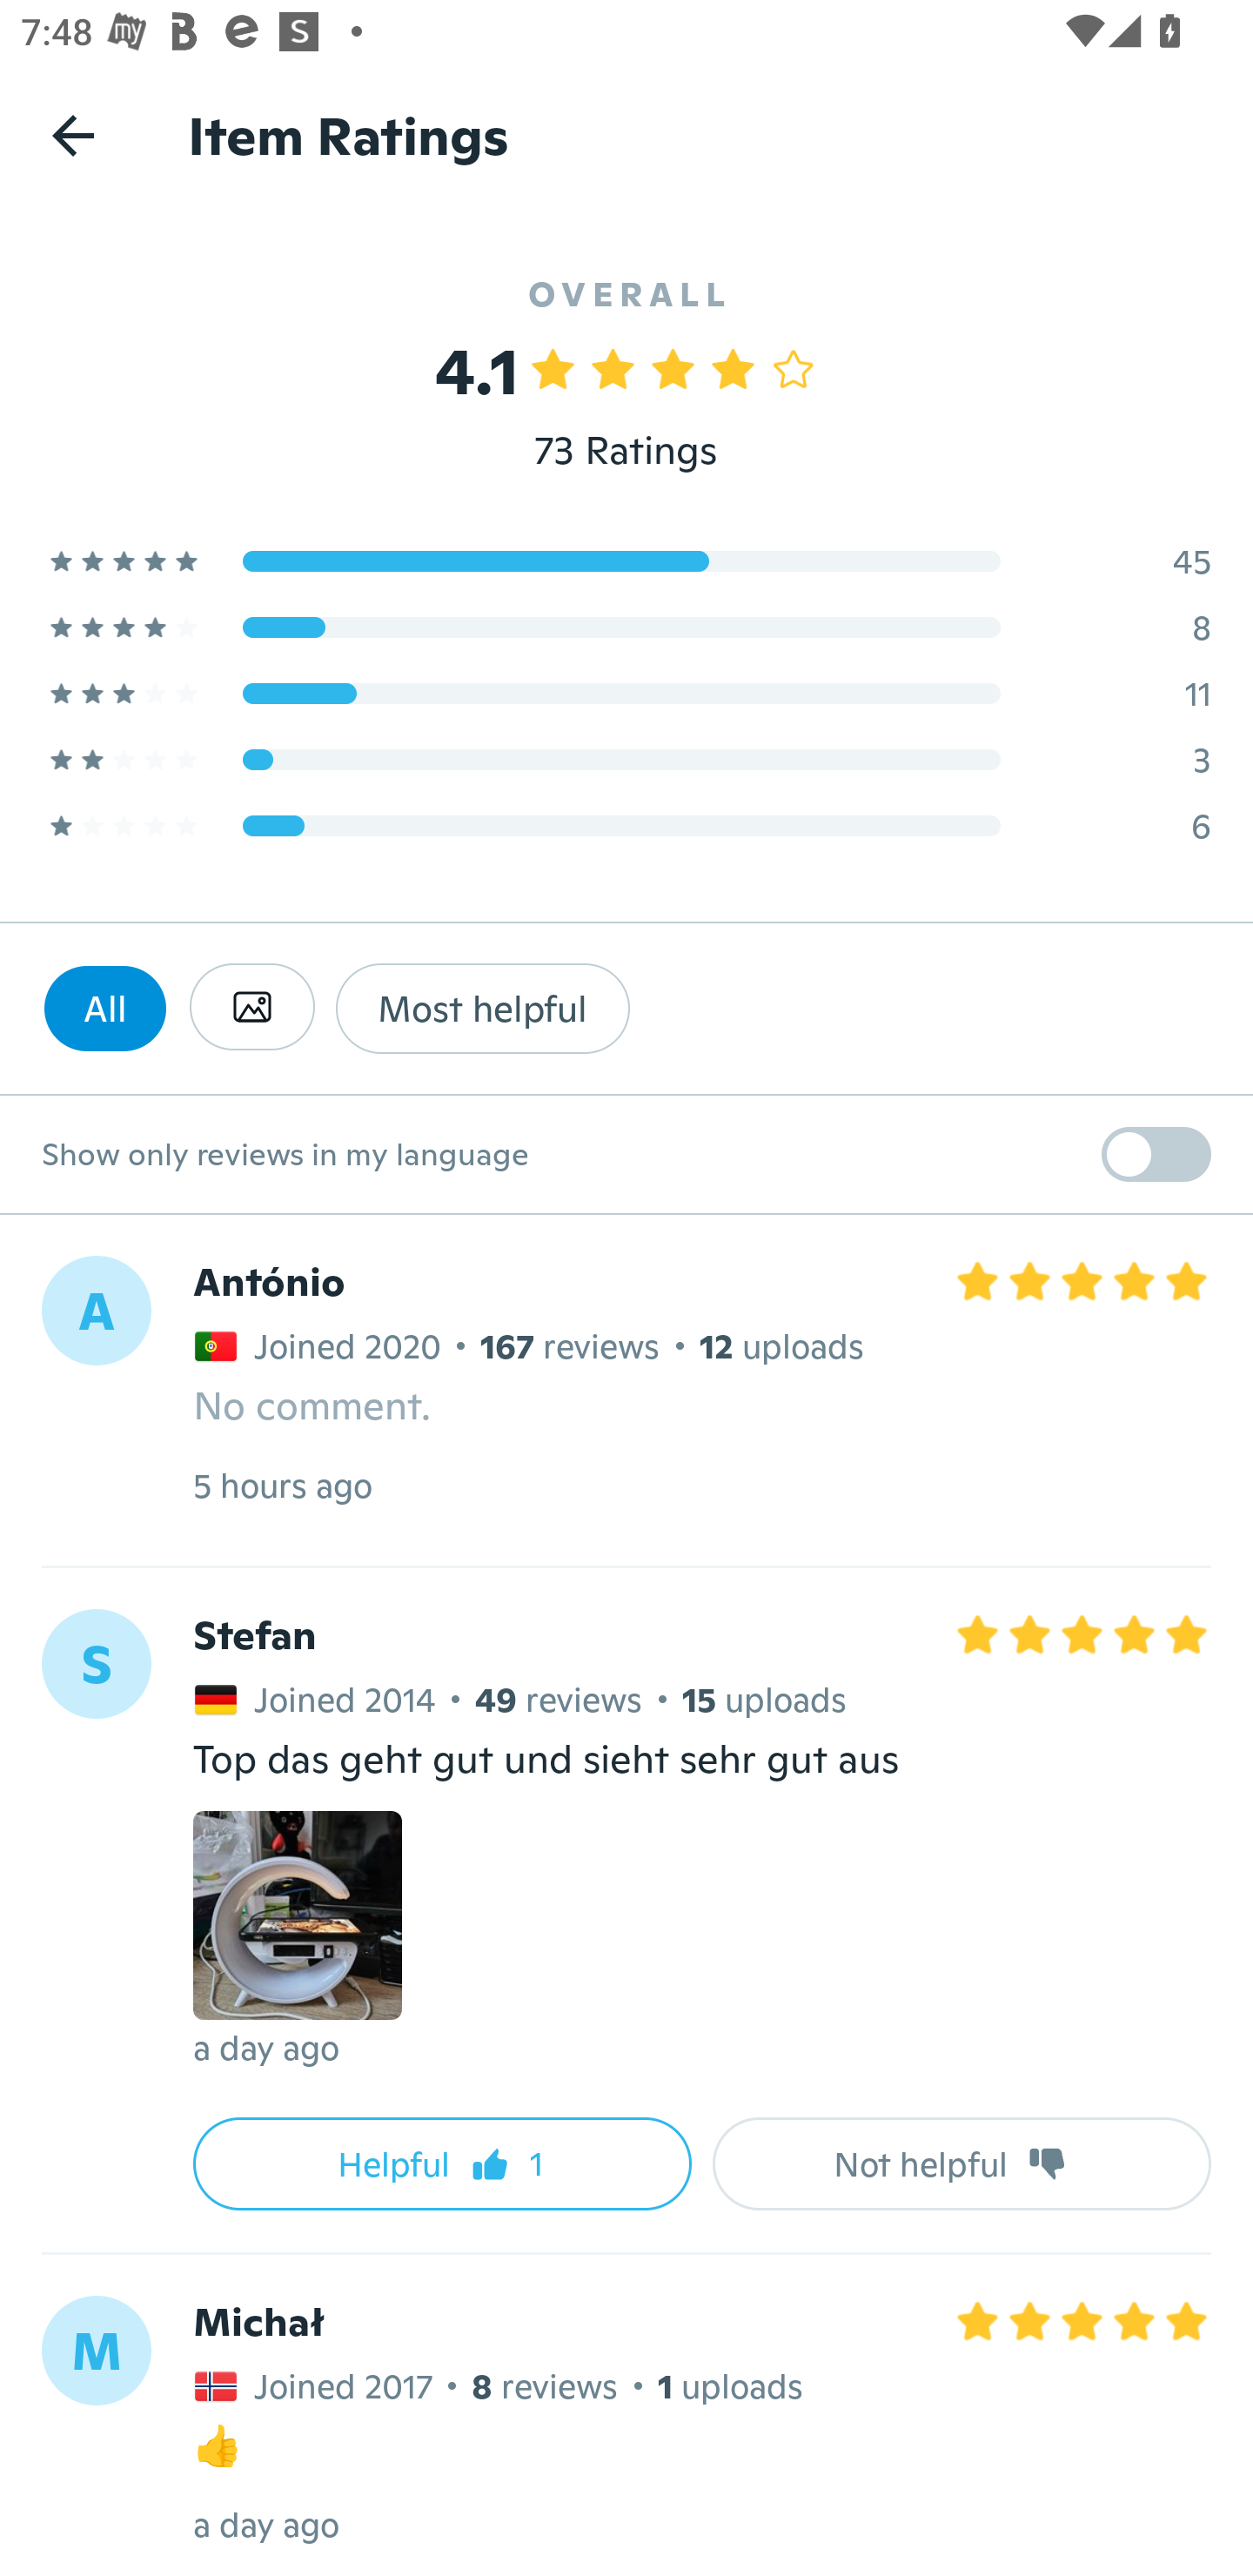  Describe the element at coordinates (442, 2163) in the screenshot. I see `Helpful 1` at that location.